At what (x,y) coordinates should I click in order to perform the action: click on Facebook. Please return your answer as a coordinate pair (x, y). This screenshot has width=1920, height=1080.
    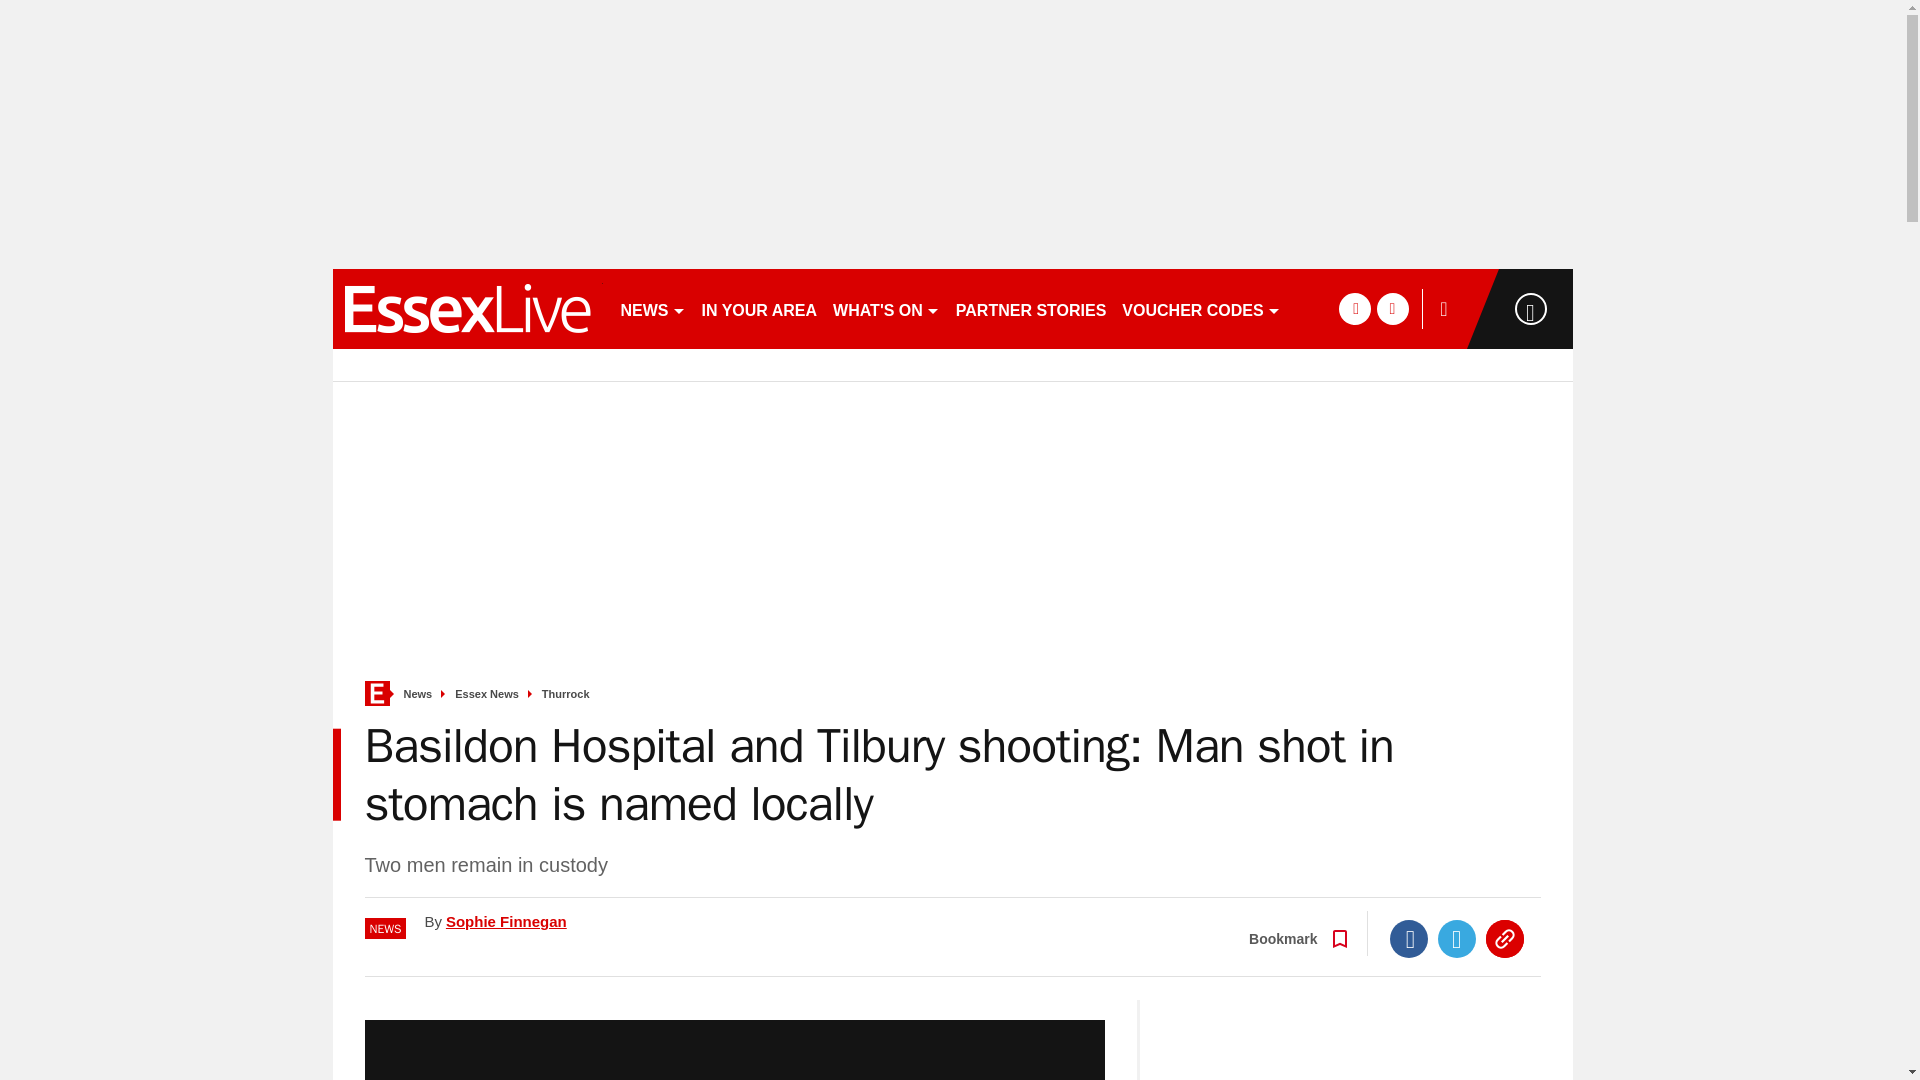
    Looking at the image, I should click on (1409, 938).